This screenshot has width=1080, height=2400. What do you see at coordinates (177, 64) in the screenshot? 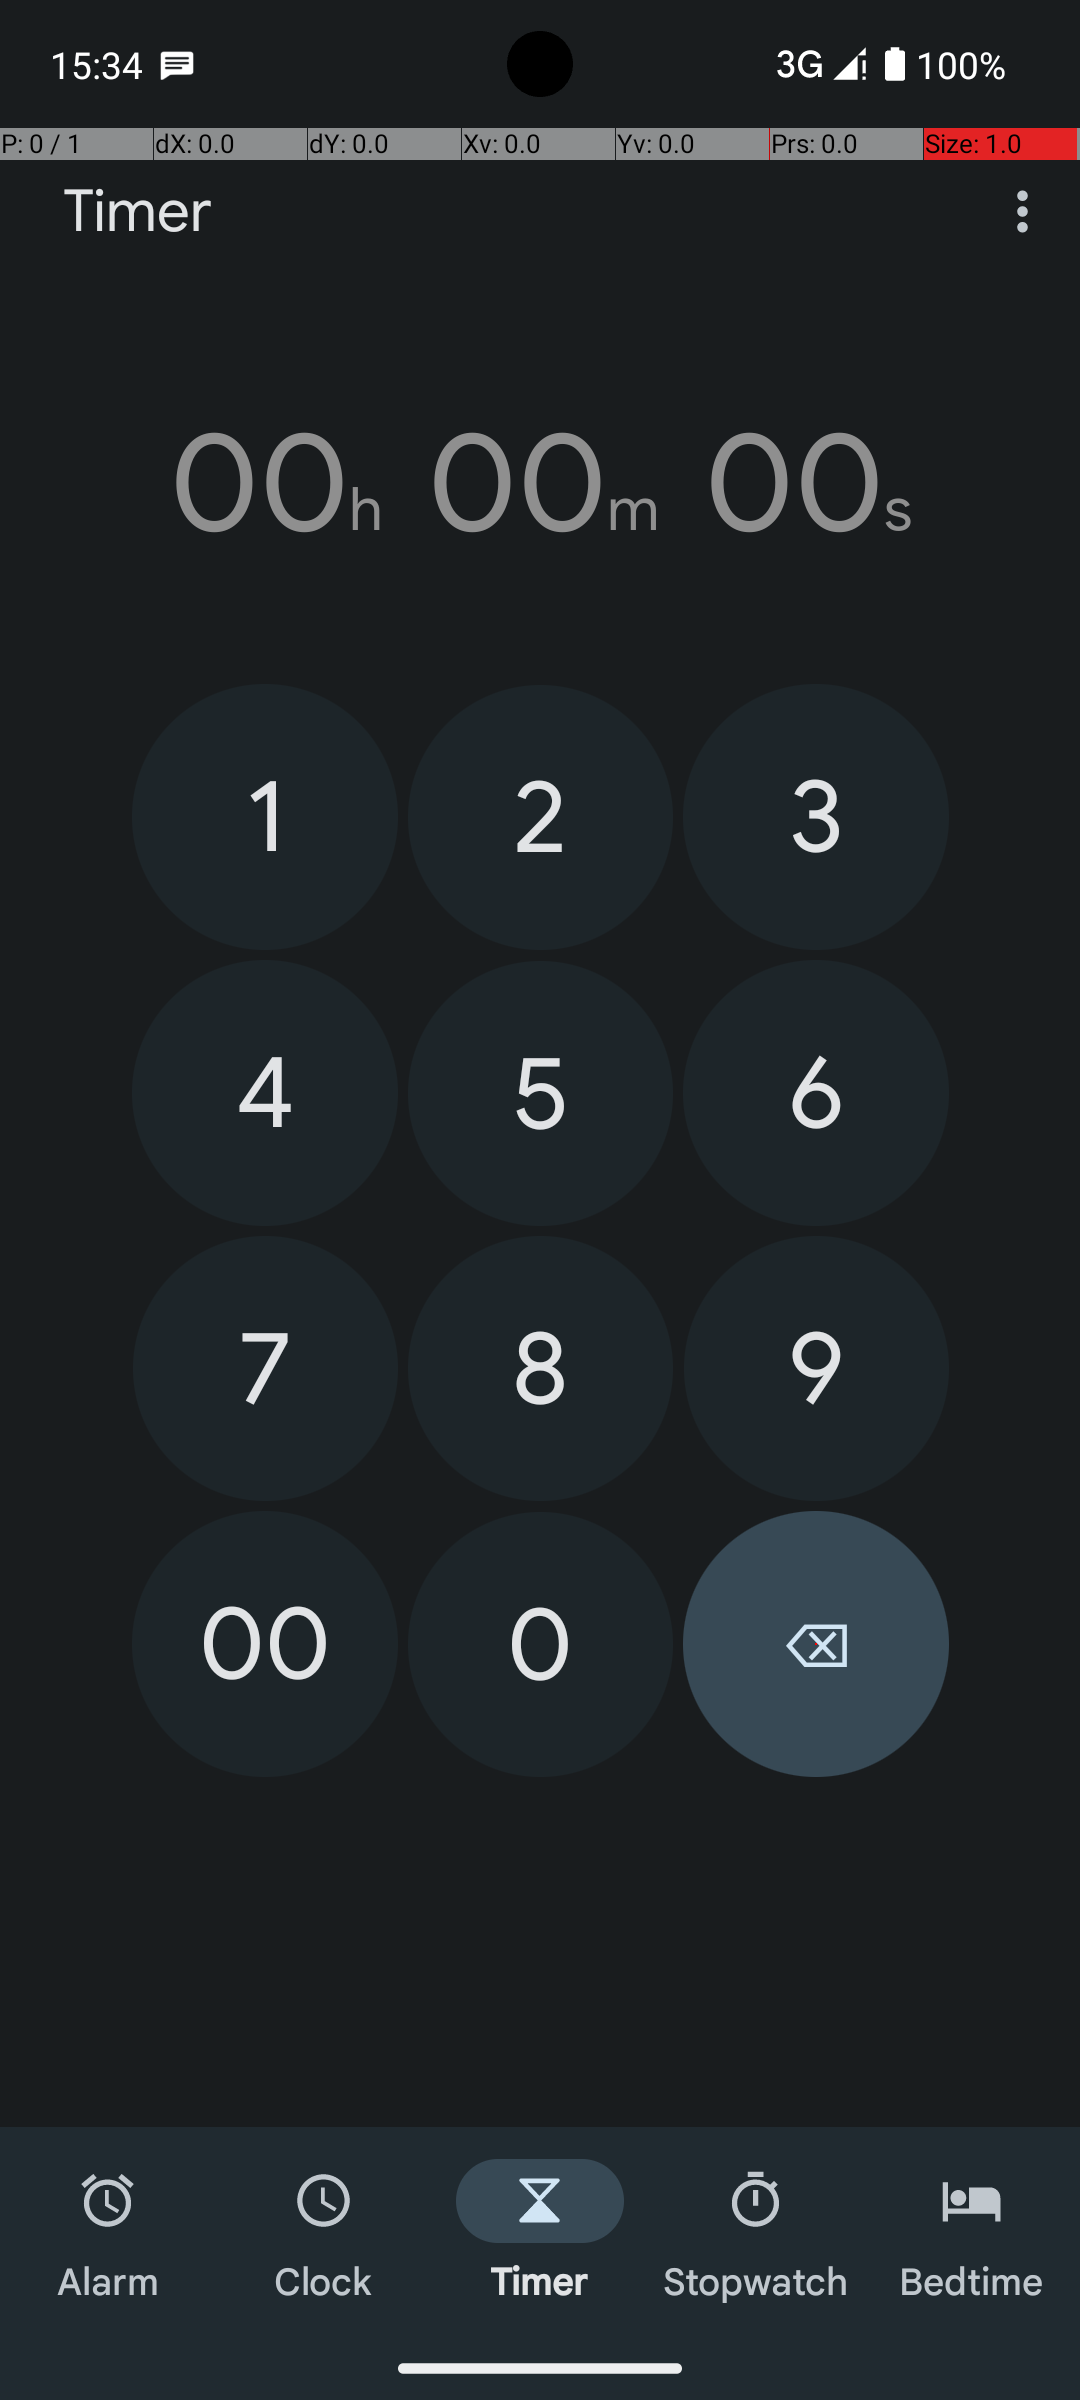
I see `SMS Messenger notification: Matteo Ibrahim` at bounding box center [177, 64].